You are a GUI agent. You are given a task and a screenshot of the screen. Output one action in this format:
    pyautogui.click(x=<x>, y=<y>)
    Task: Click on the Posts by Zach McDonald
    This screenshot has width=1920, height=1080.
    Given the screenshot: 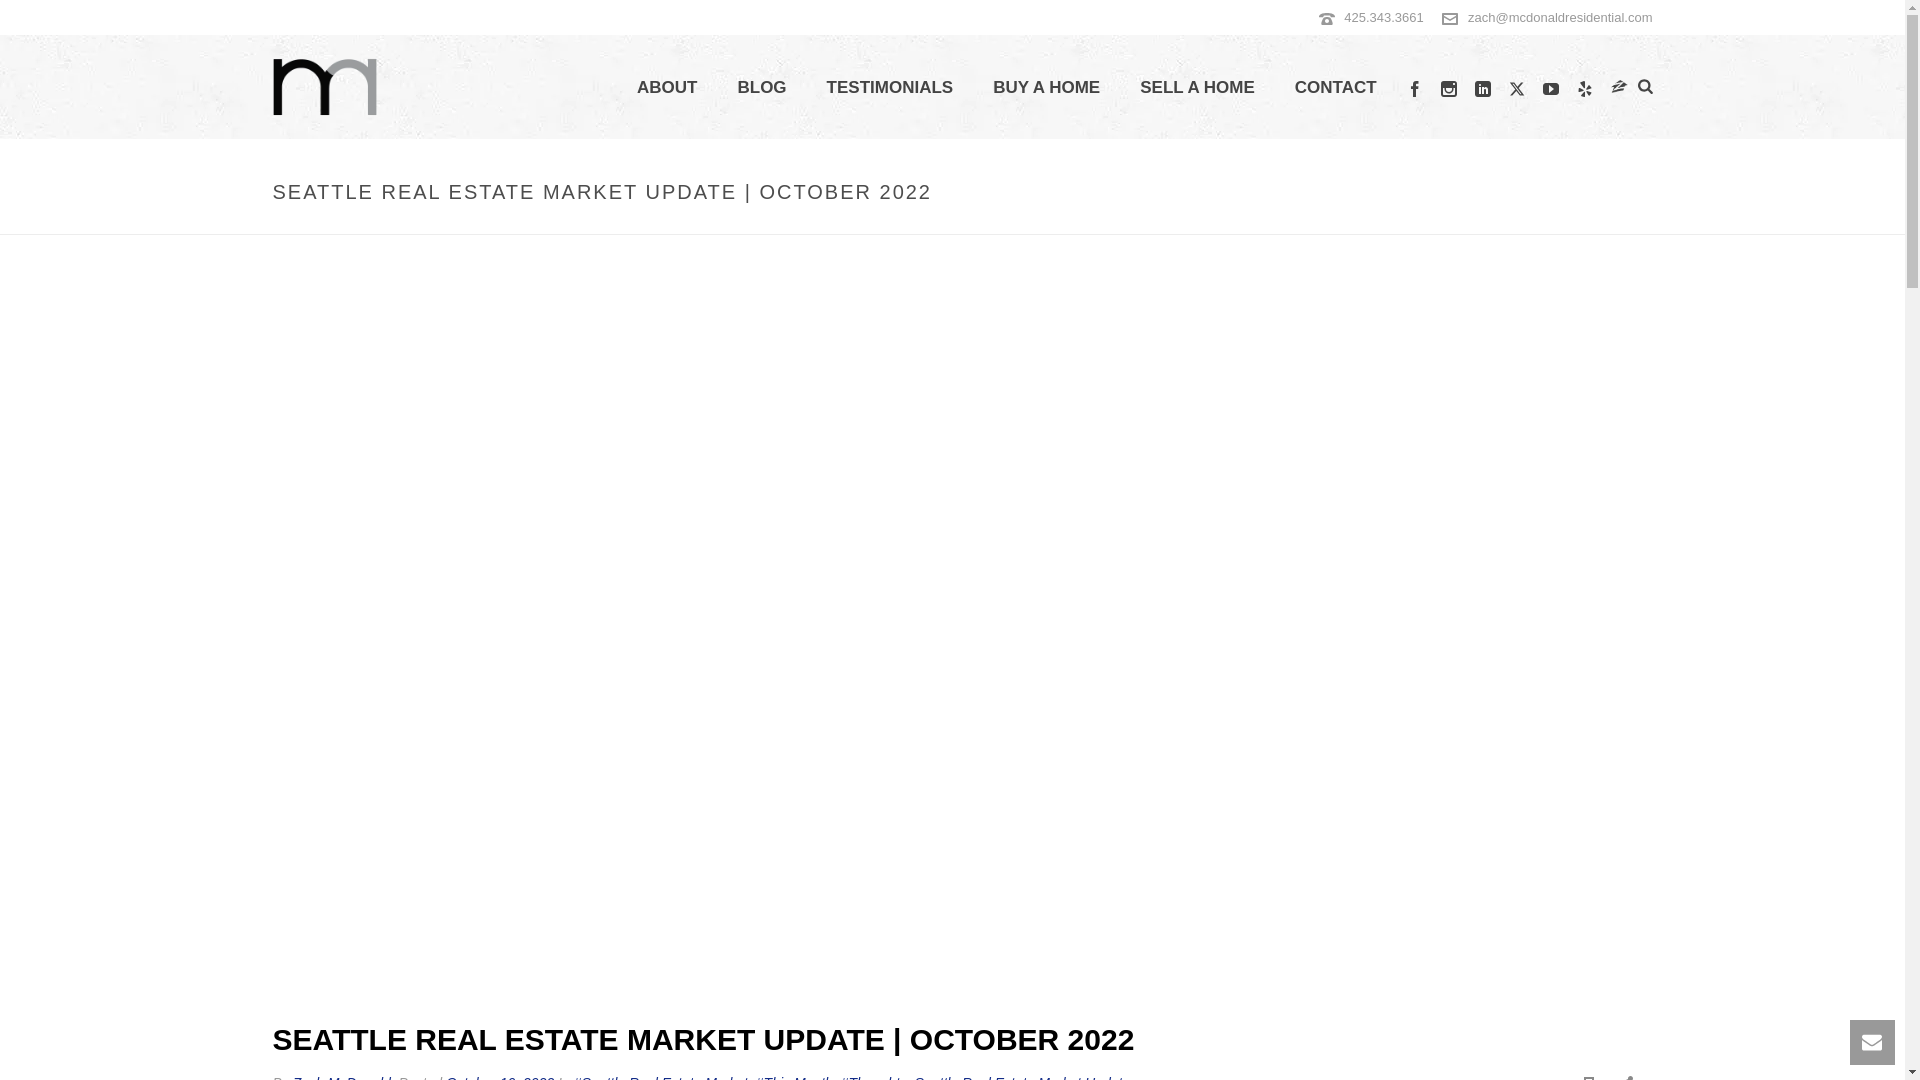 What is the action you would take?
    pyautogui.click(x=342, y=1077)
    